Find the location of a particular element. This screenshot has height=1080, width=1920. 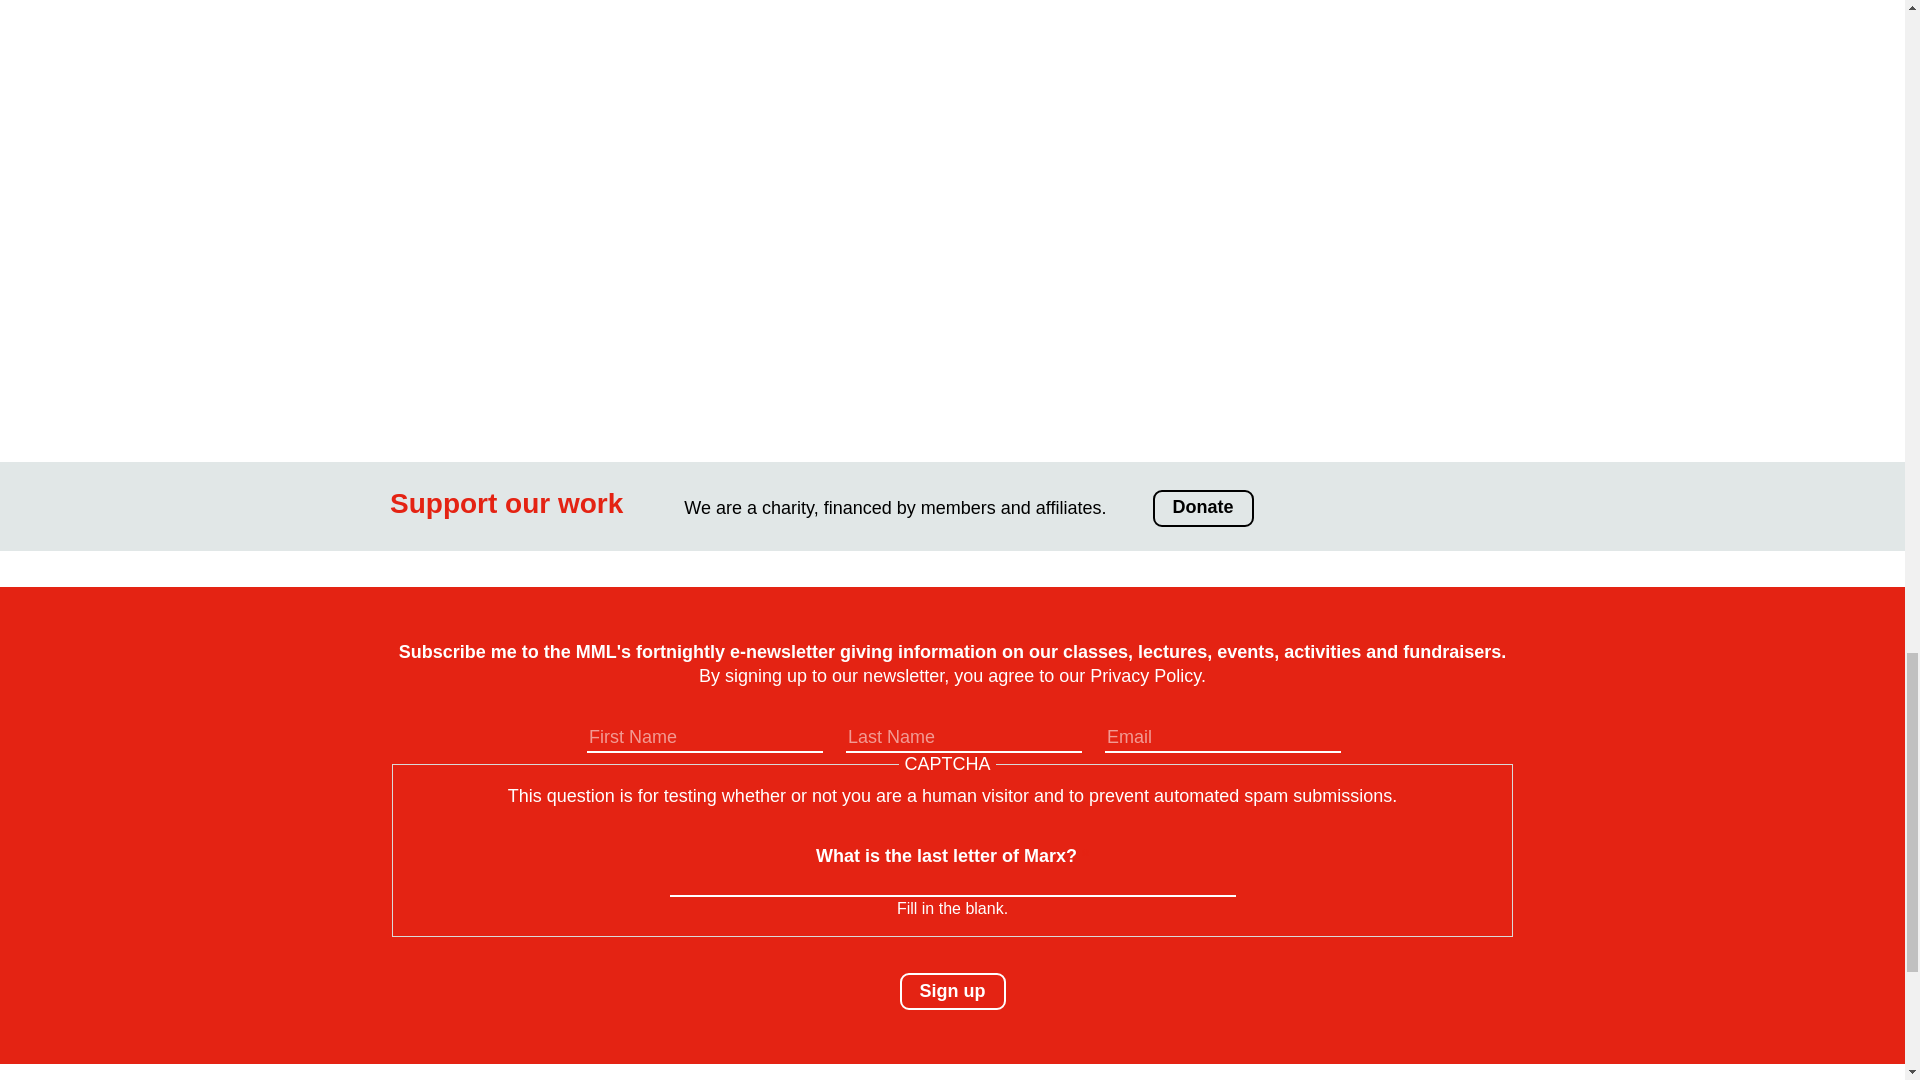

Privacy Policy is located at coordinates (1146, 676).